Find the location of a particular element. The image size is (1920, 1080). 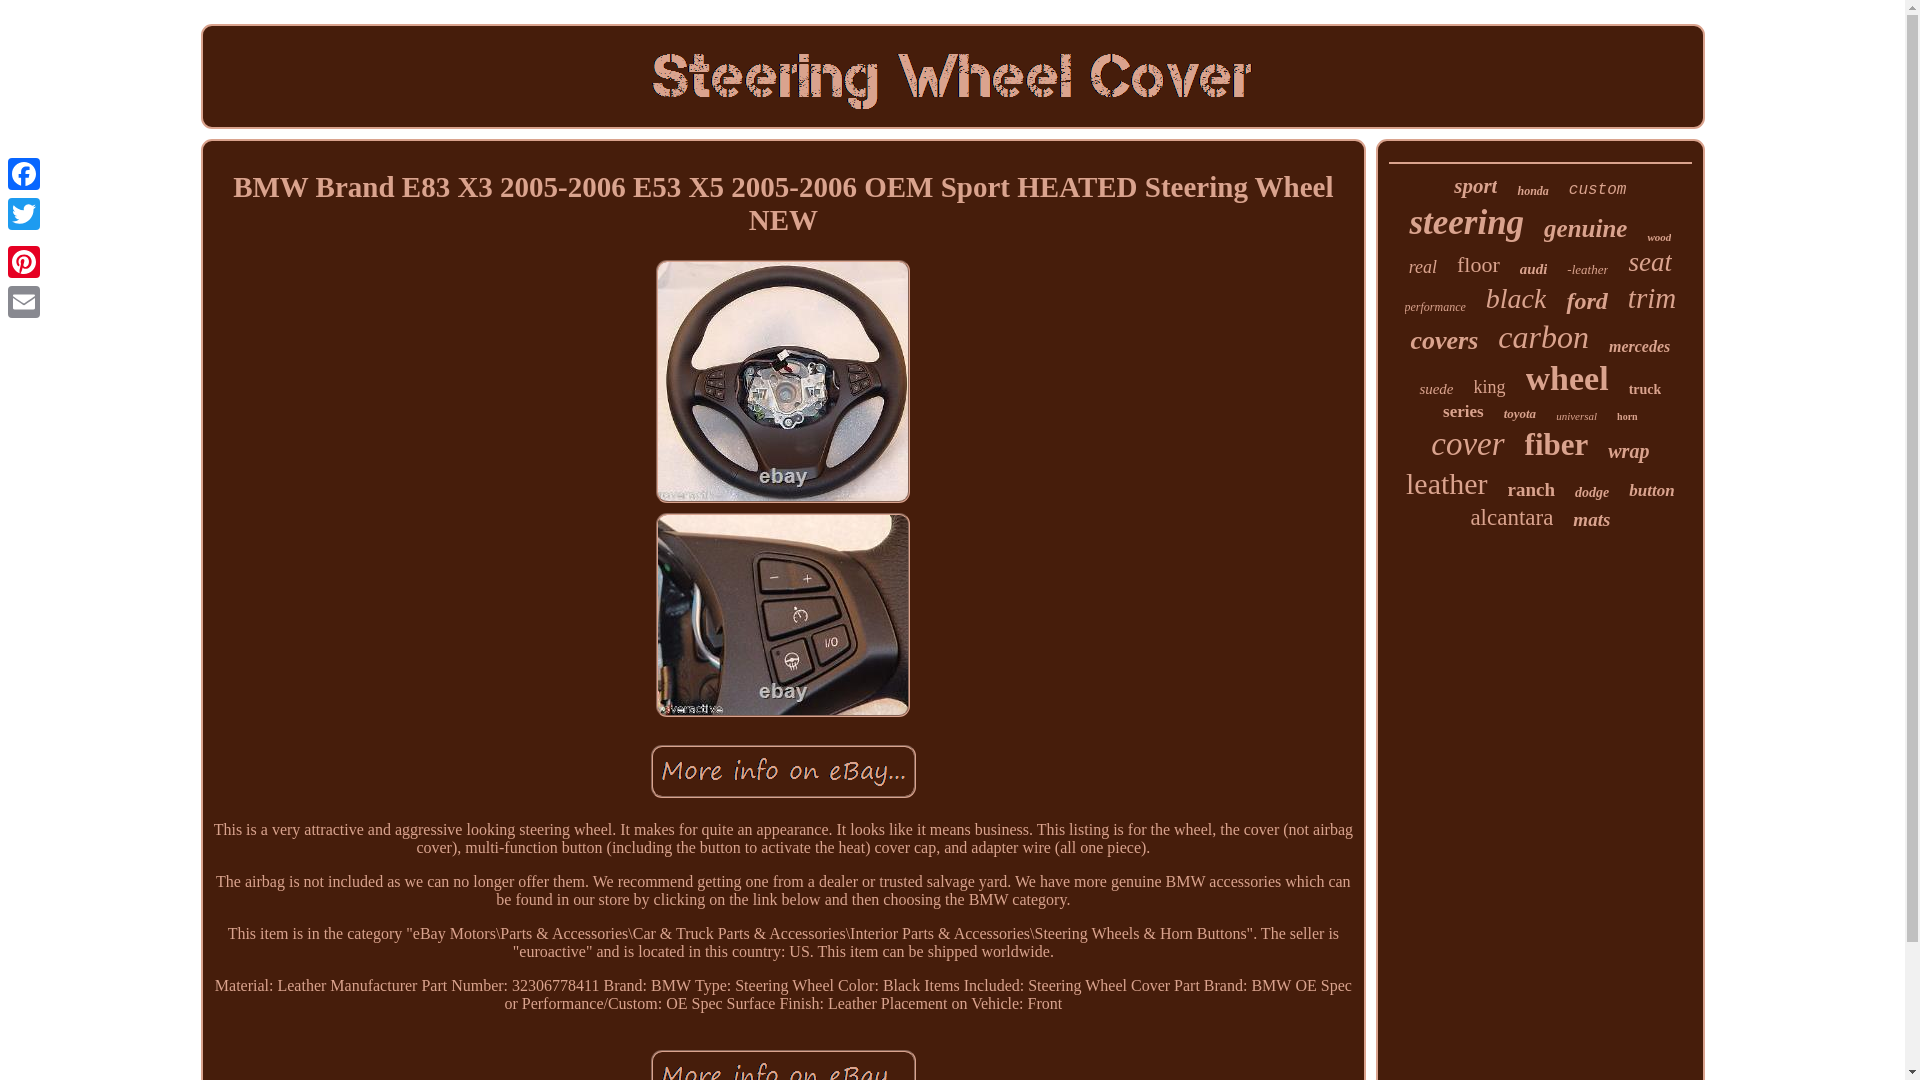

performance is located at coordinates (1436, 308).